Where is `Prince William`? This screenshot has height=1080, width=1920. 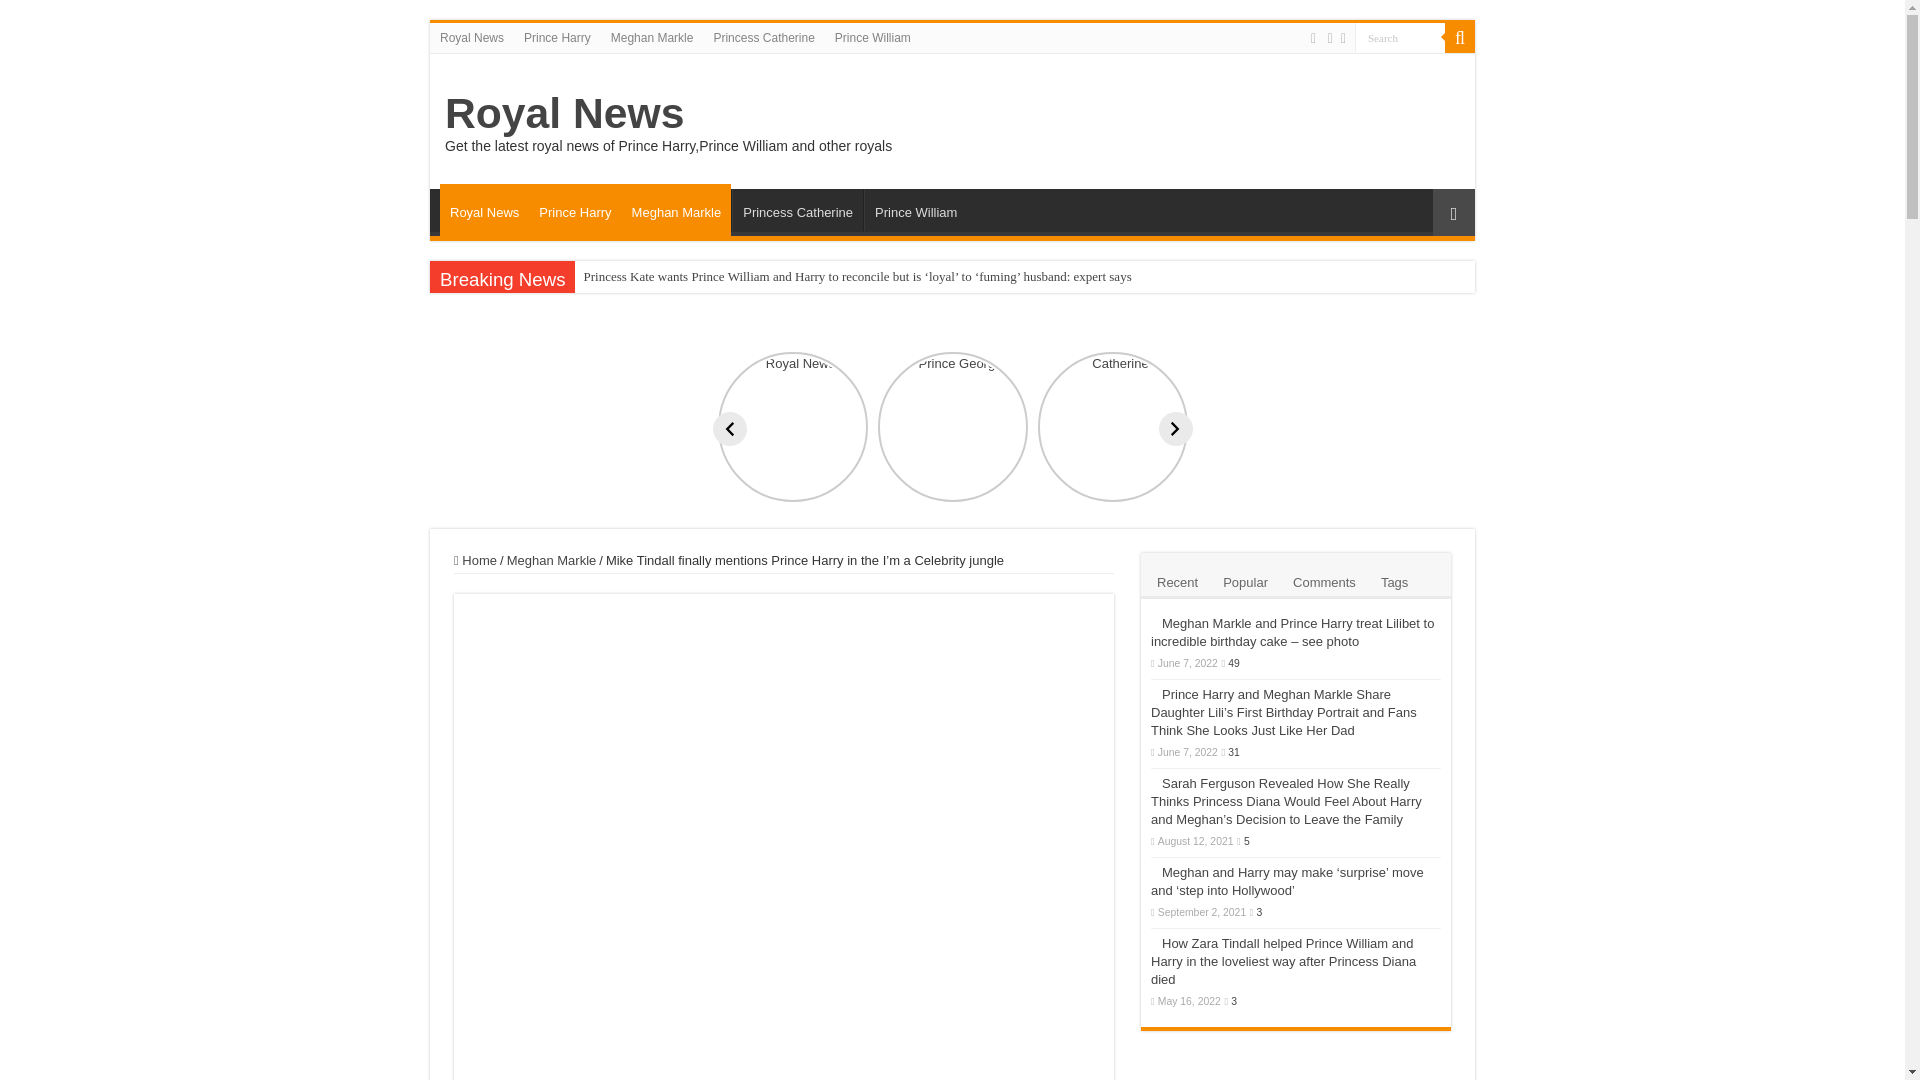 Prince William is located at coordinates (873, 37).